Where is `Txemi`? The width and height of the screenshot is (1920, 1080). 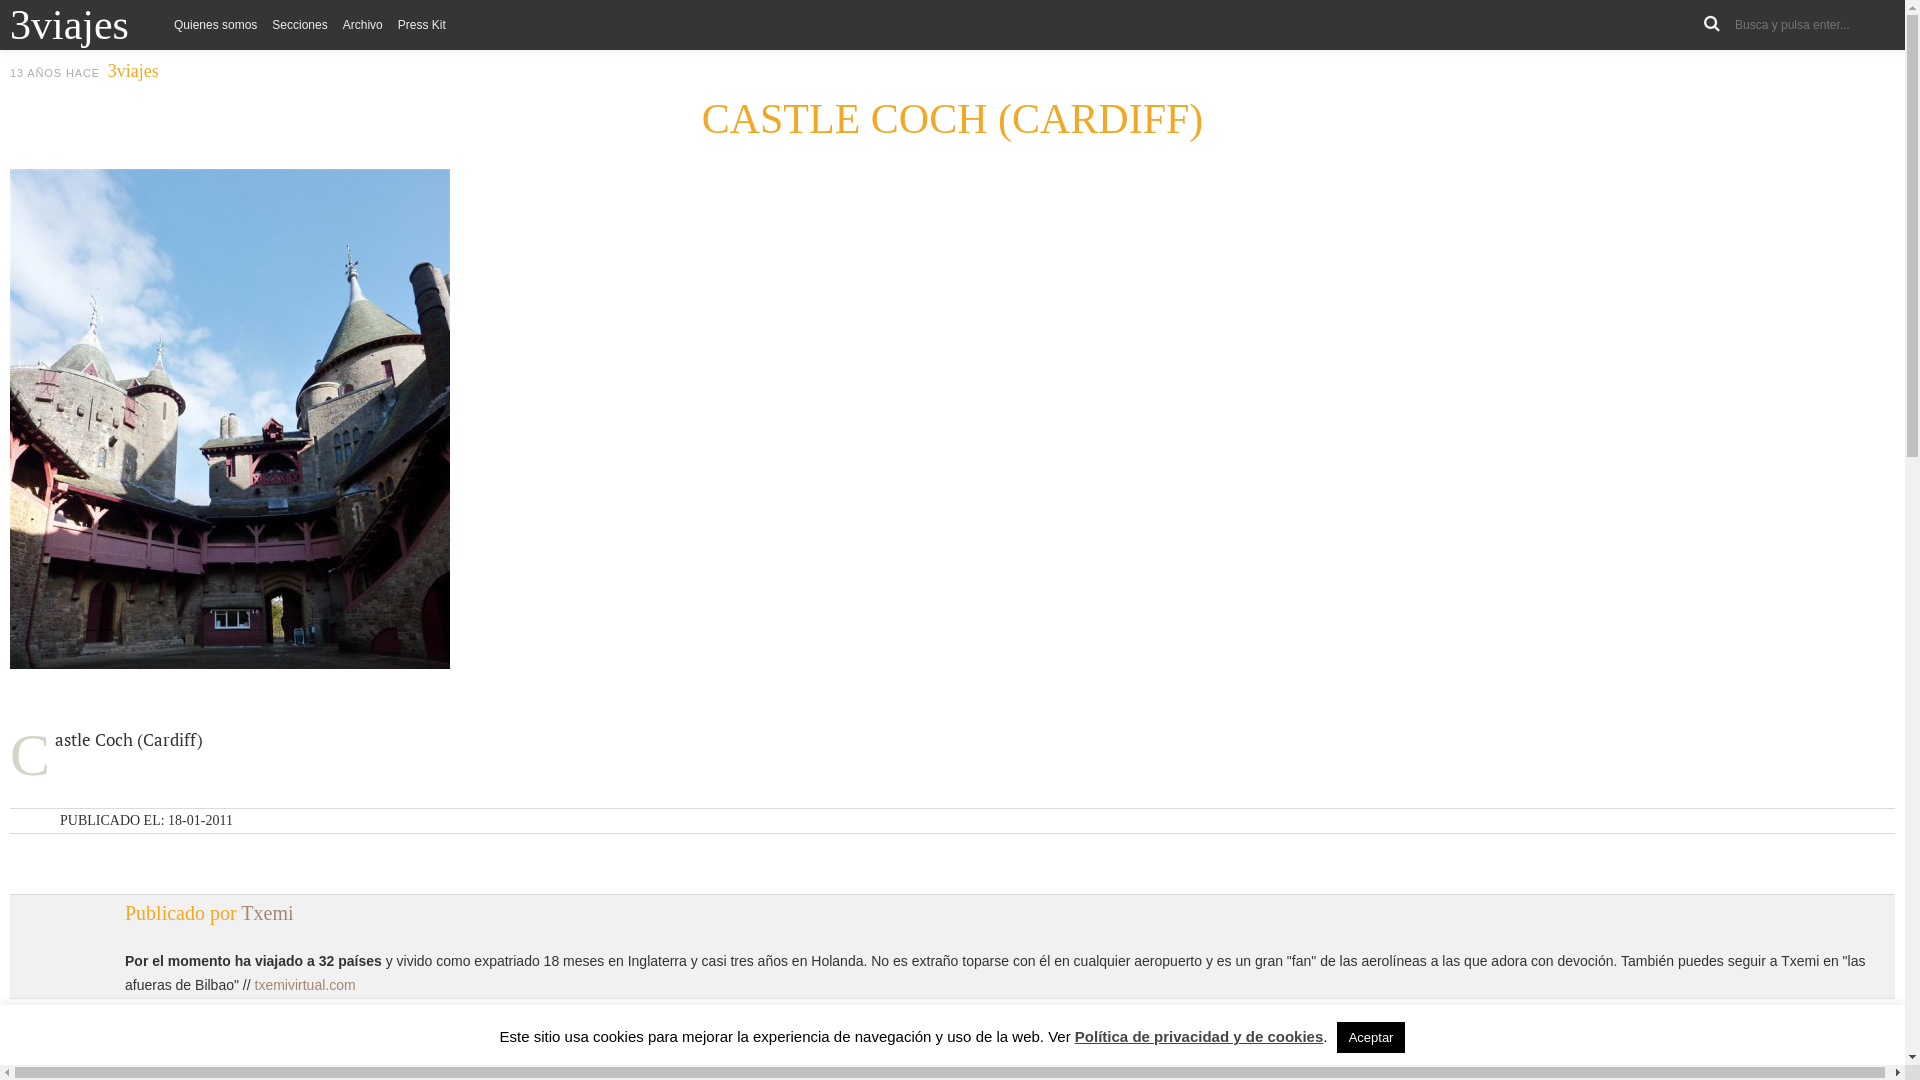
Txemi is located at coordinates (267, 913).